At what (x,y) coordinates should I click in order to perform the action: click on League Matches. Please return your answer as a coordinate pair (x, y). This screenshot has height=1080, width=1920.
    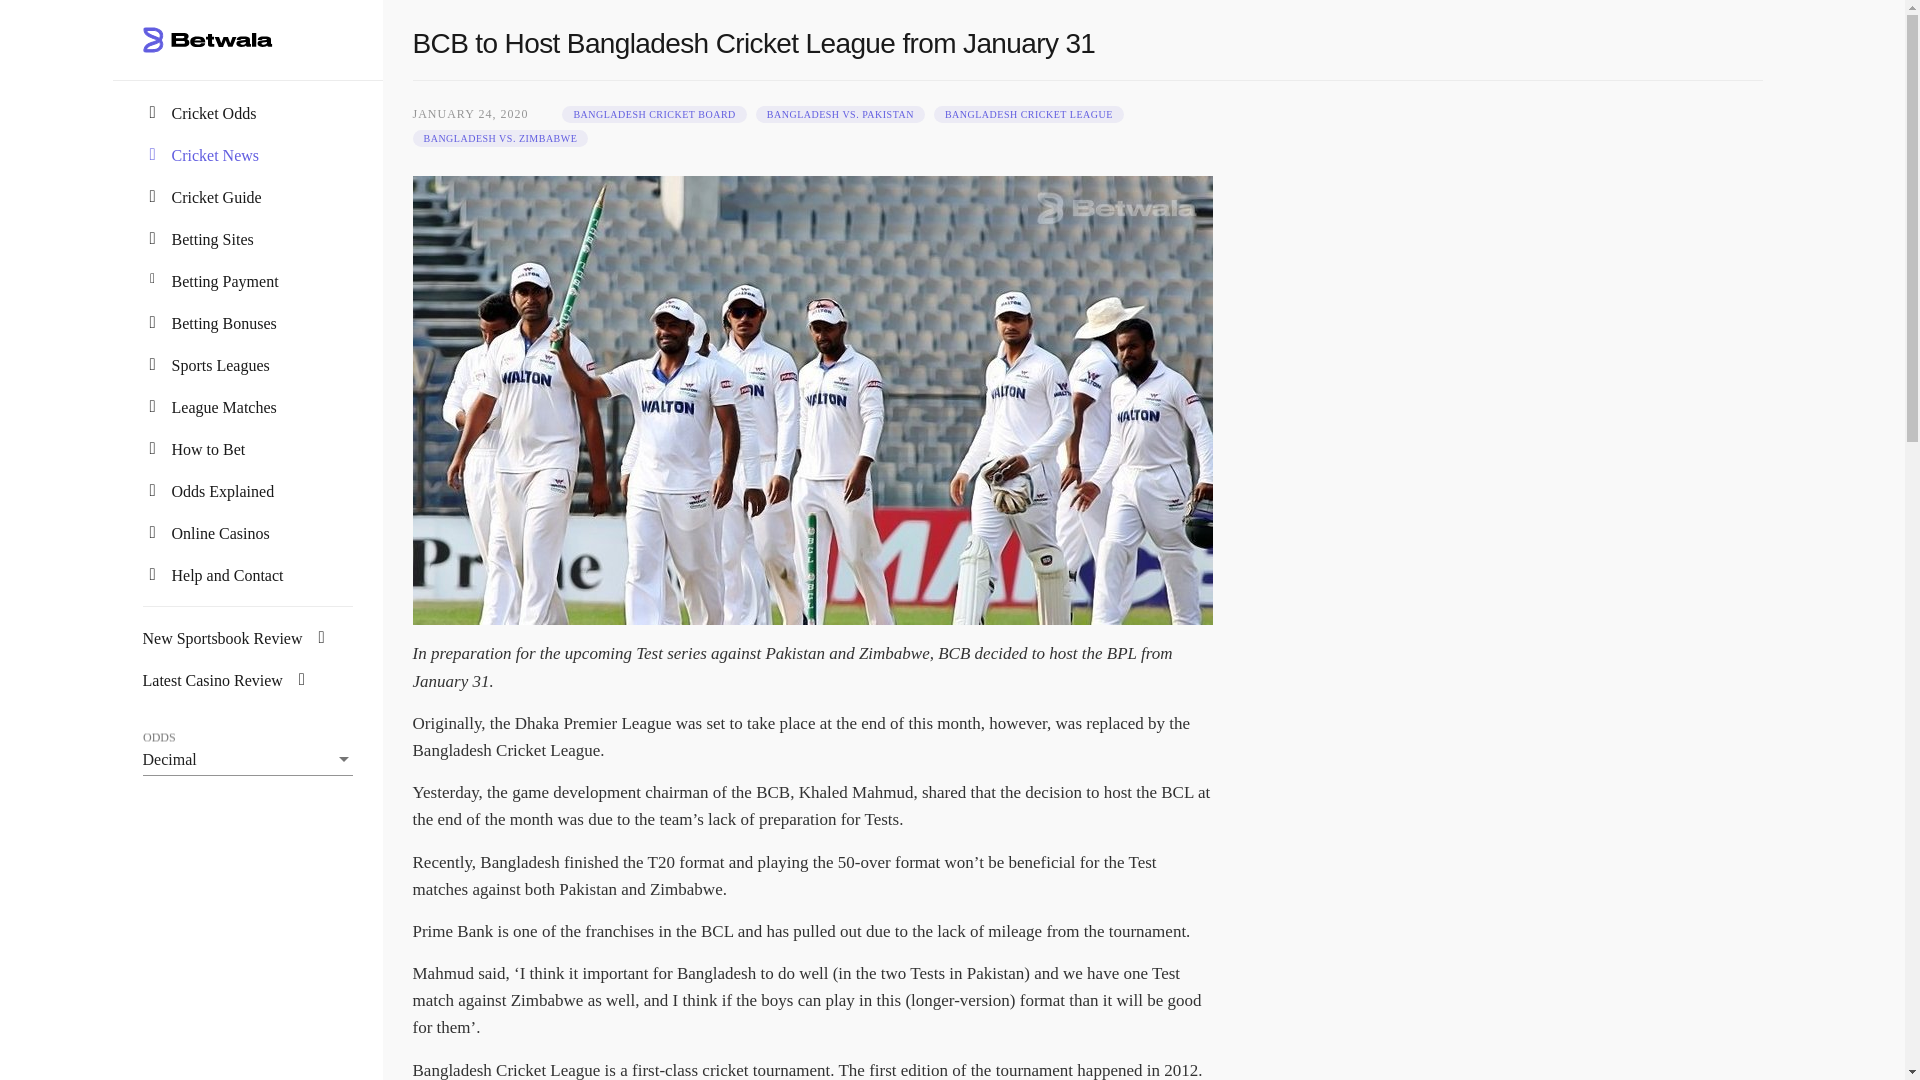
    Looking at the image, I should click on (224, 406).